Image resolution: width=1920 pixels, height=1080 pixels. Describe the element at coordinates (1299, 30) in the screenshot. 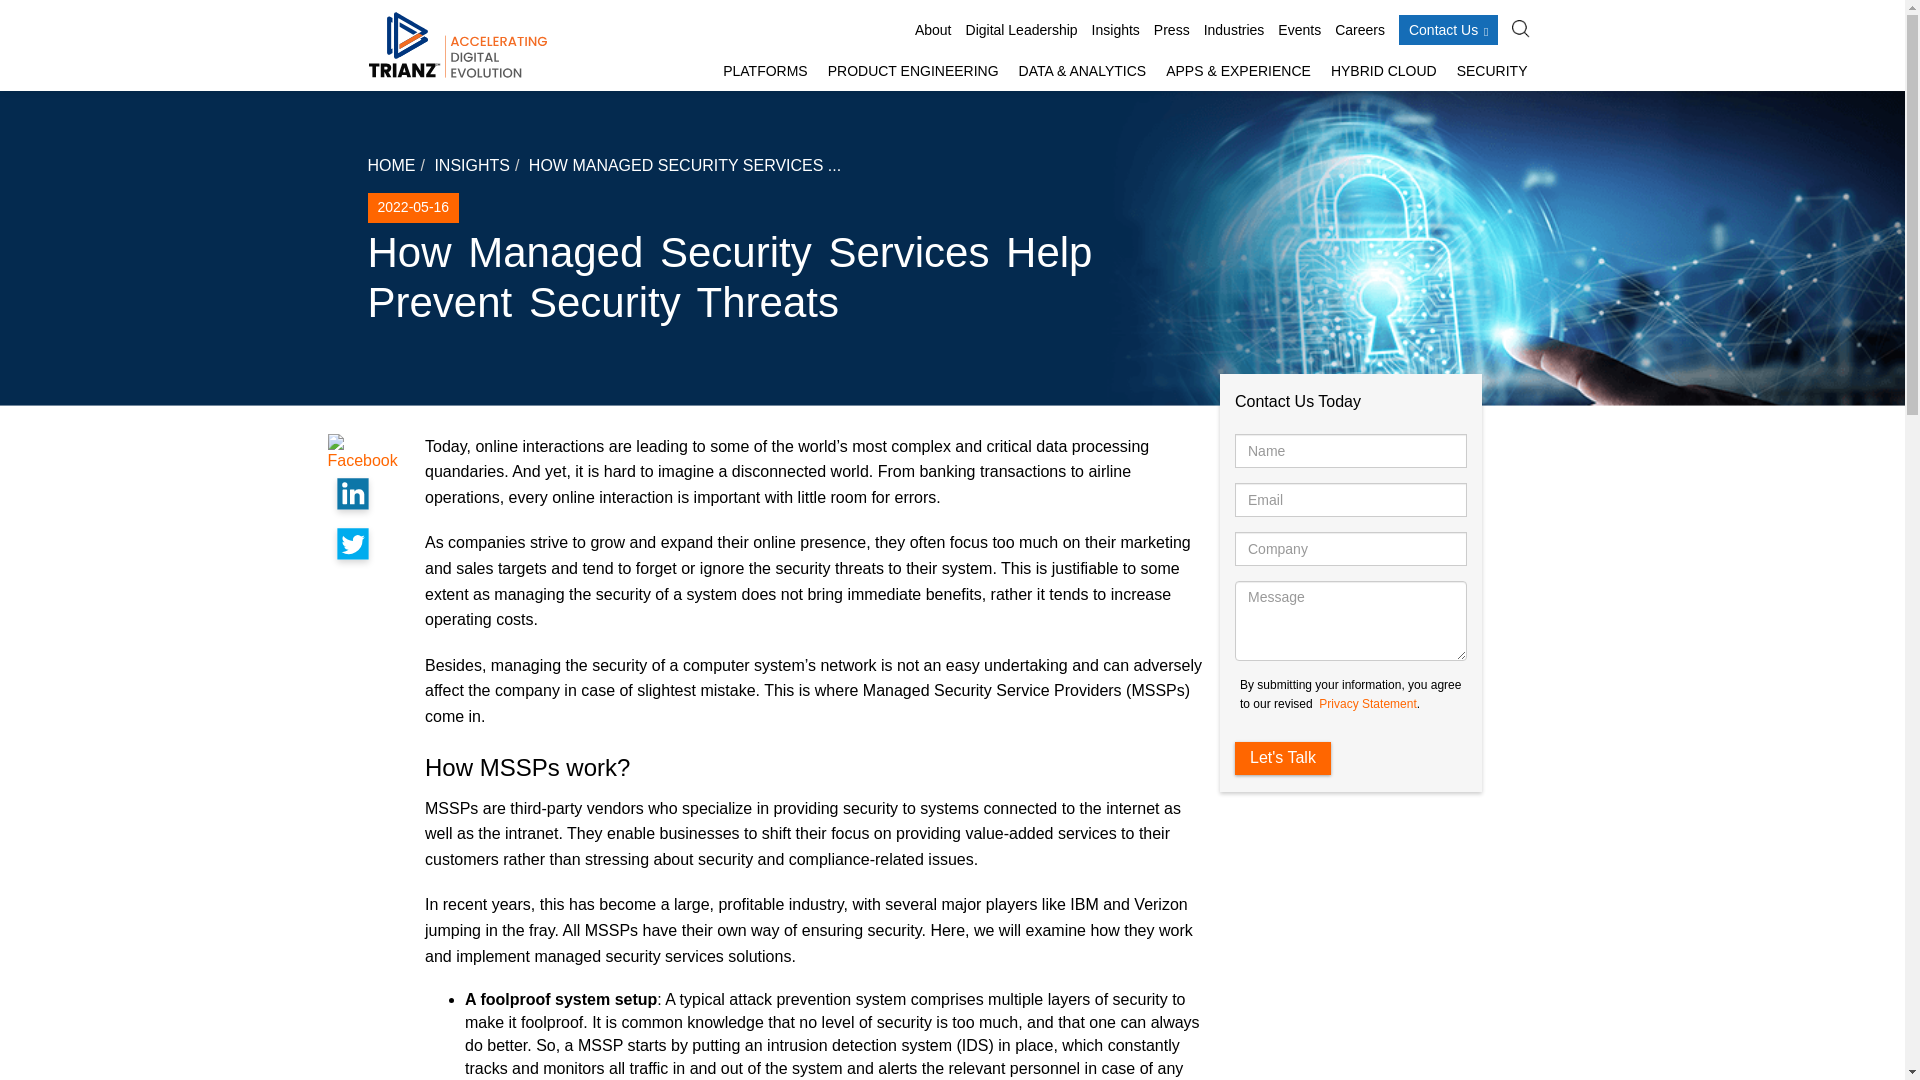

I see `Events` at that location.